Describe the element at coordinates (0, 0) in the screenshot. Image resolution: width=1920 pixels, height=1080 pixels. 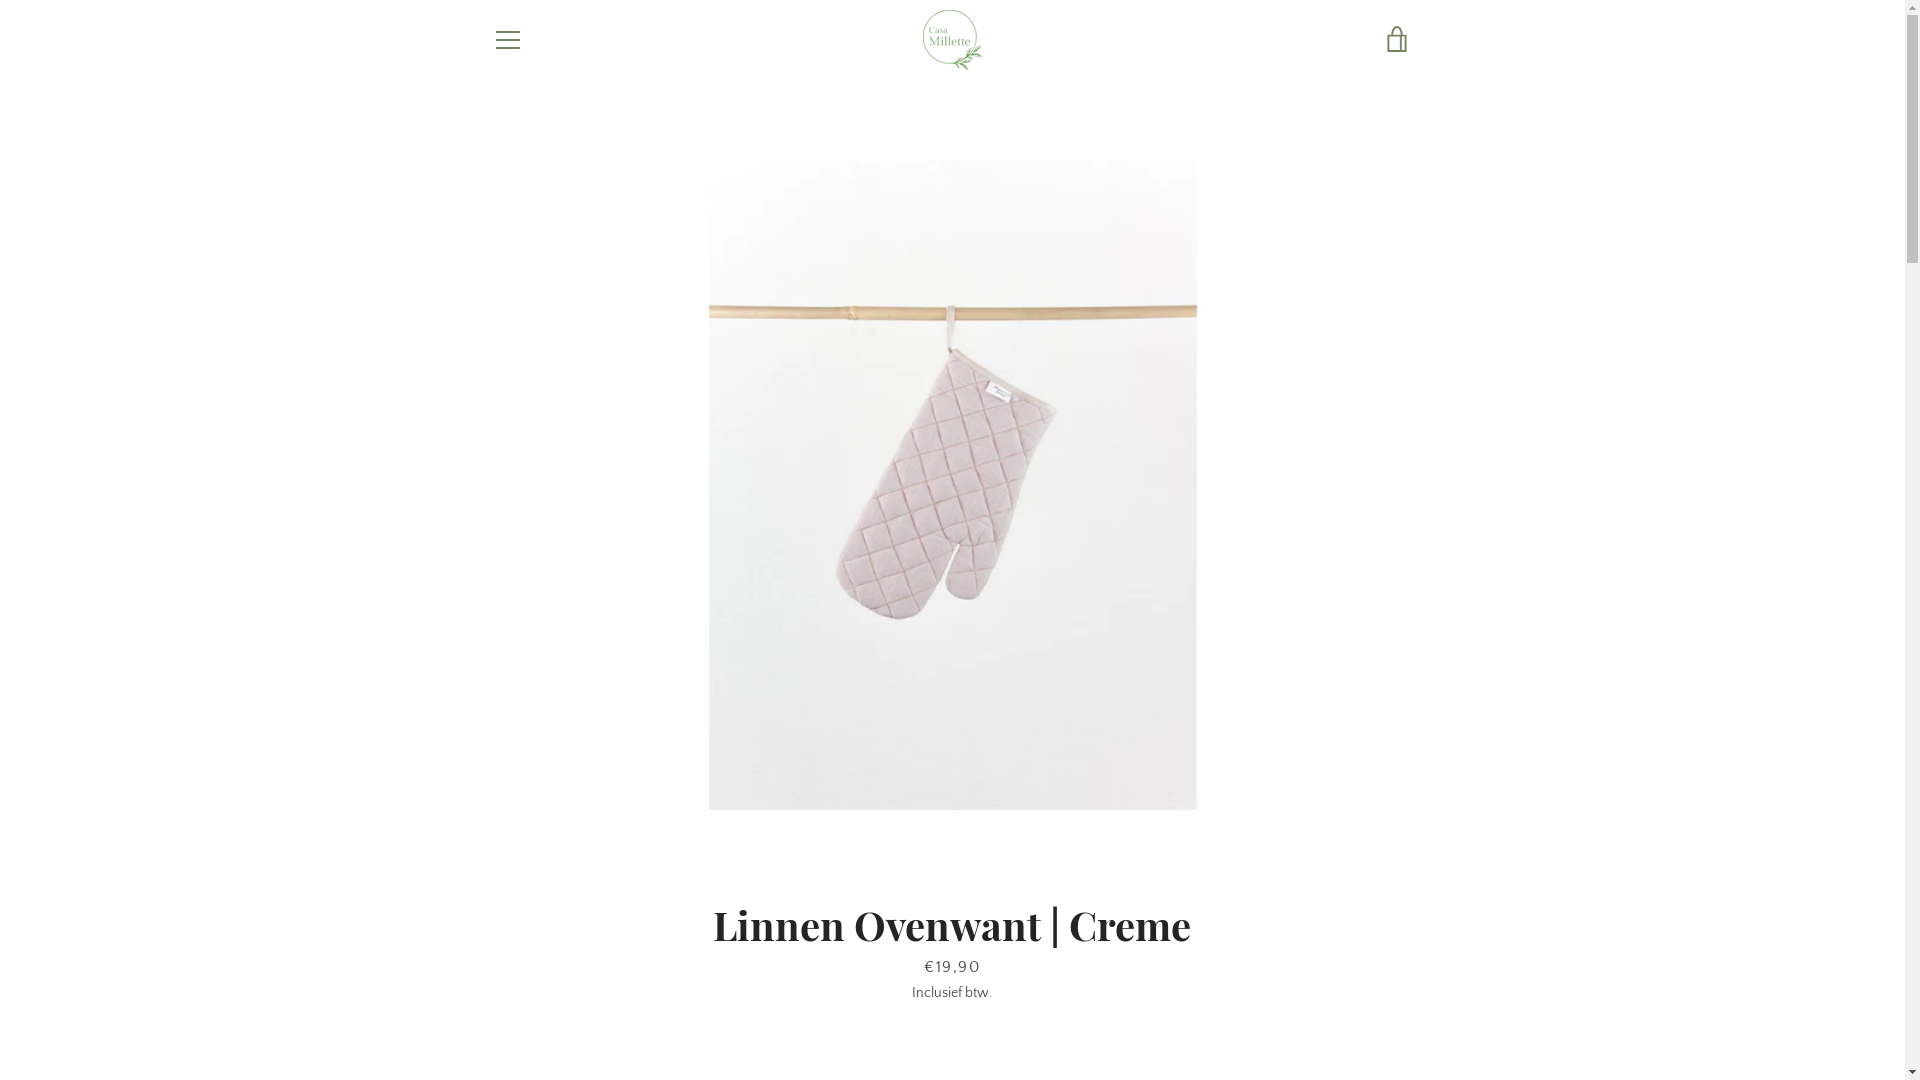
I see `Meteen naar de content` at that location.